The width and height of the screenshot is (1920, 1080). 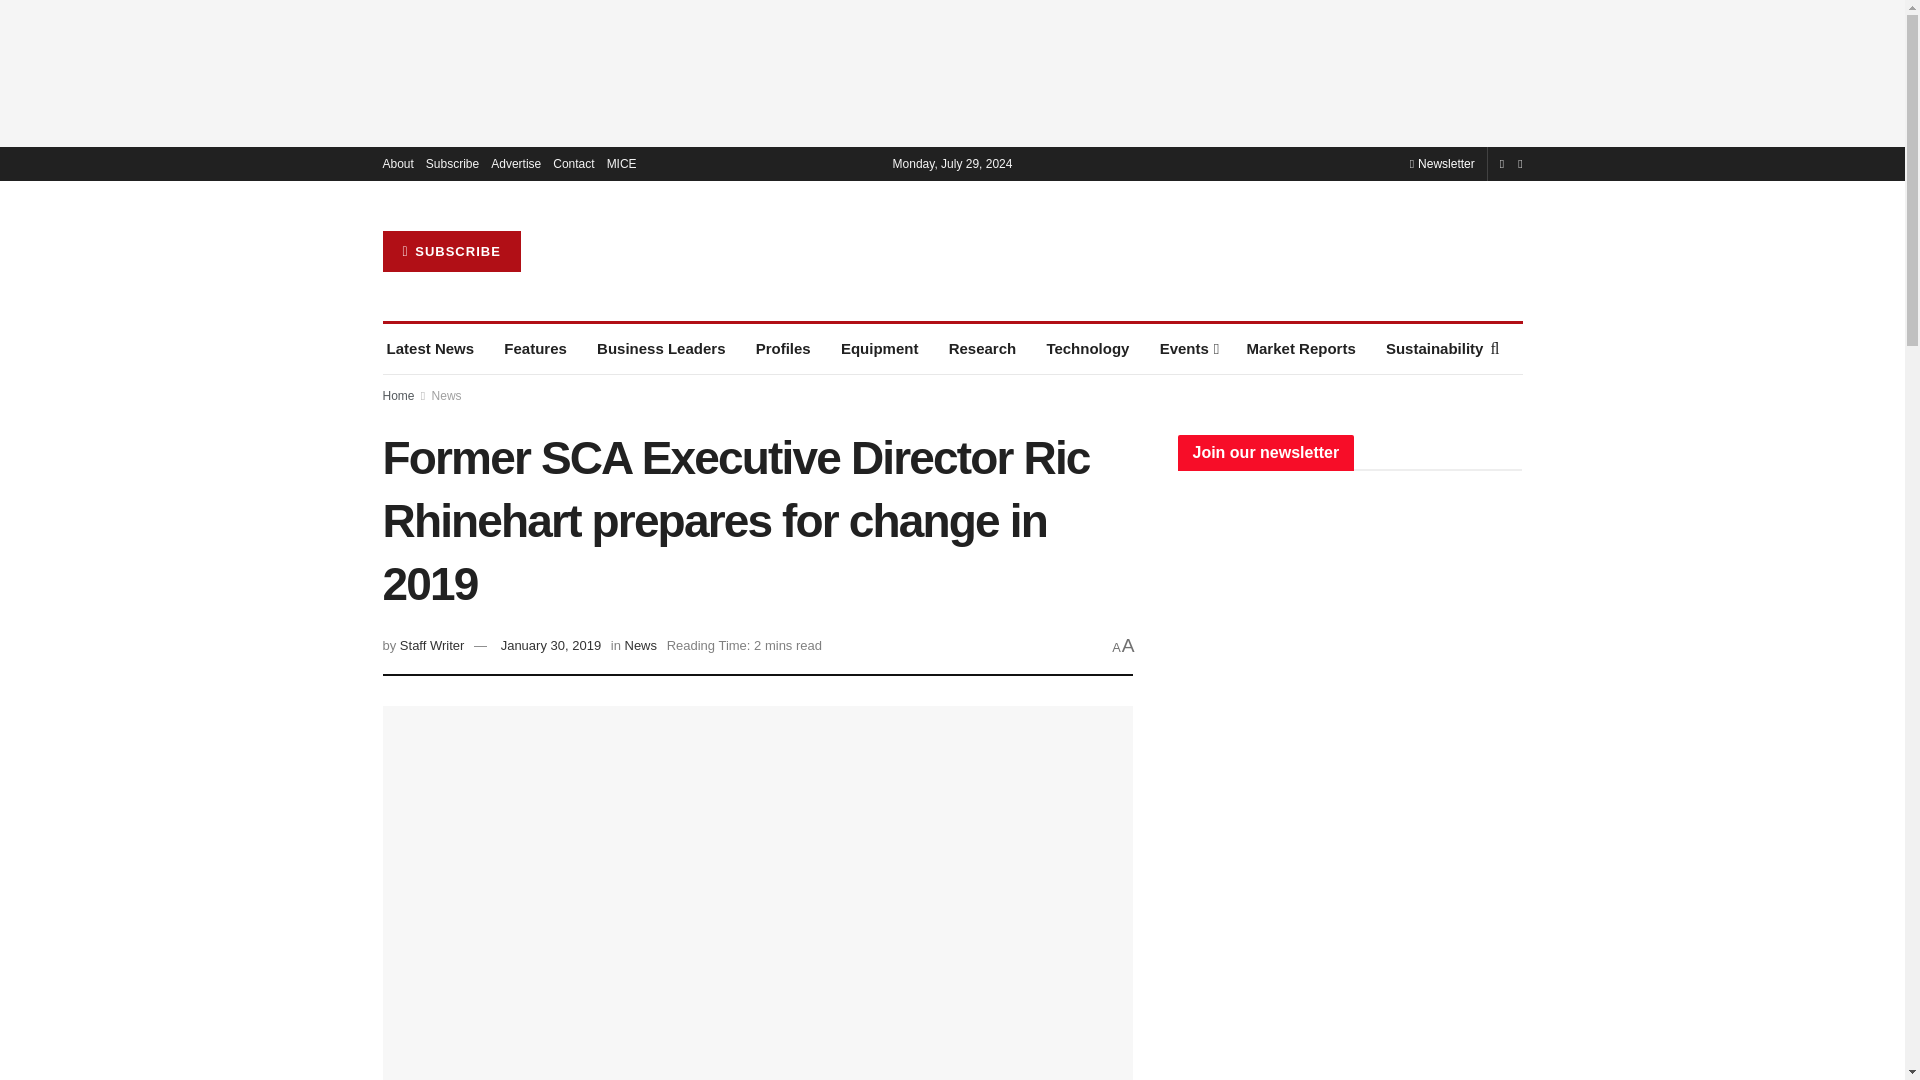 I want to click on Events, so click(x=1188, y=348).